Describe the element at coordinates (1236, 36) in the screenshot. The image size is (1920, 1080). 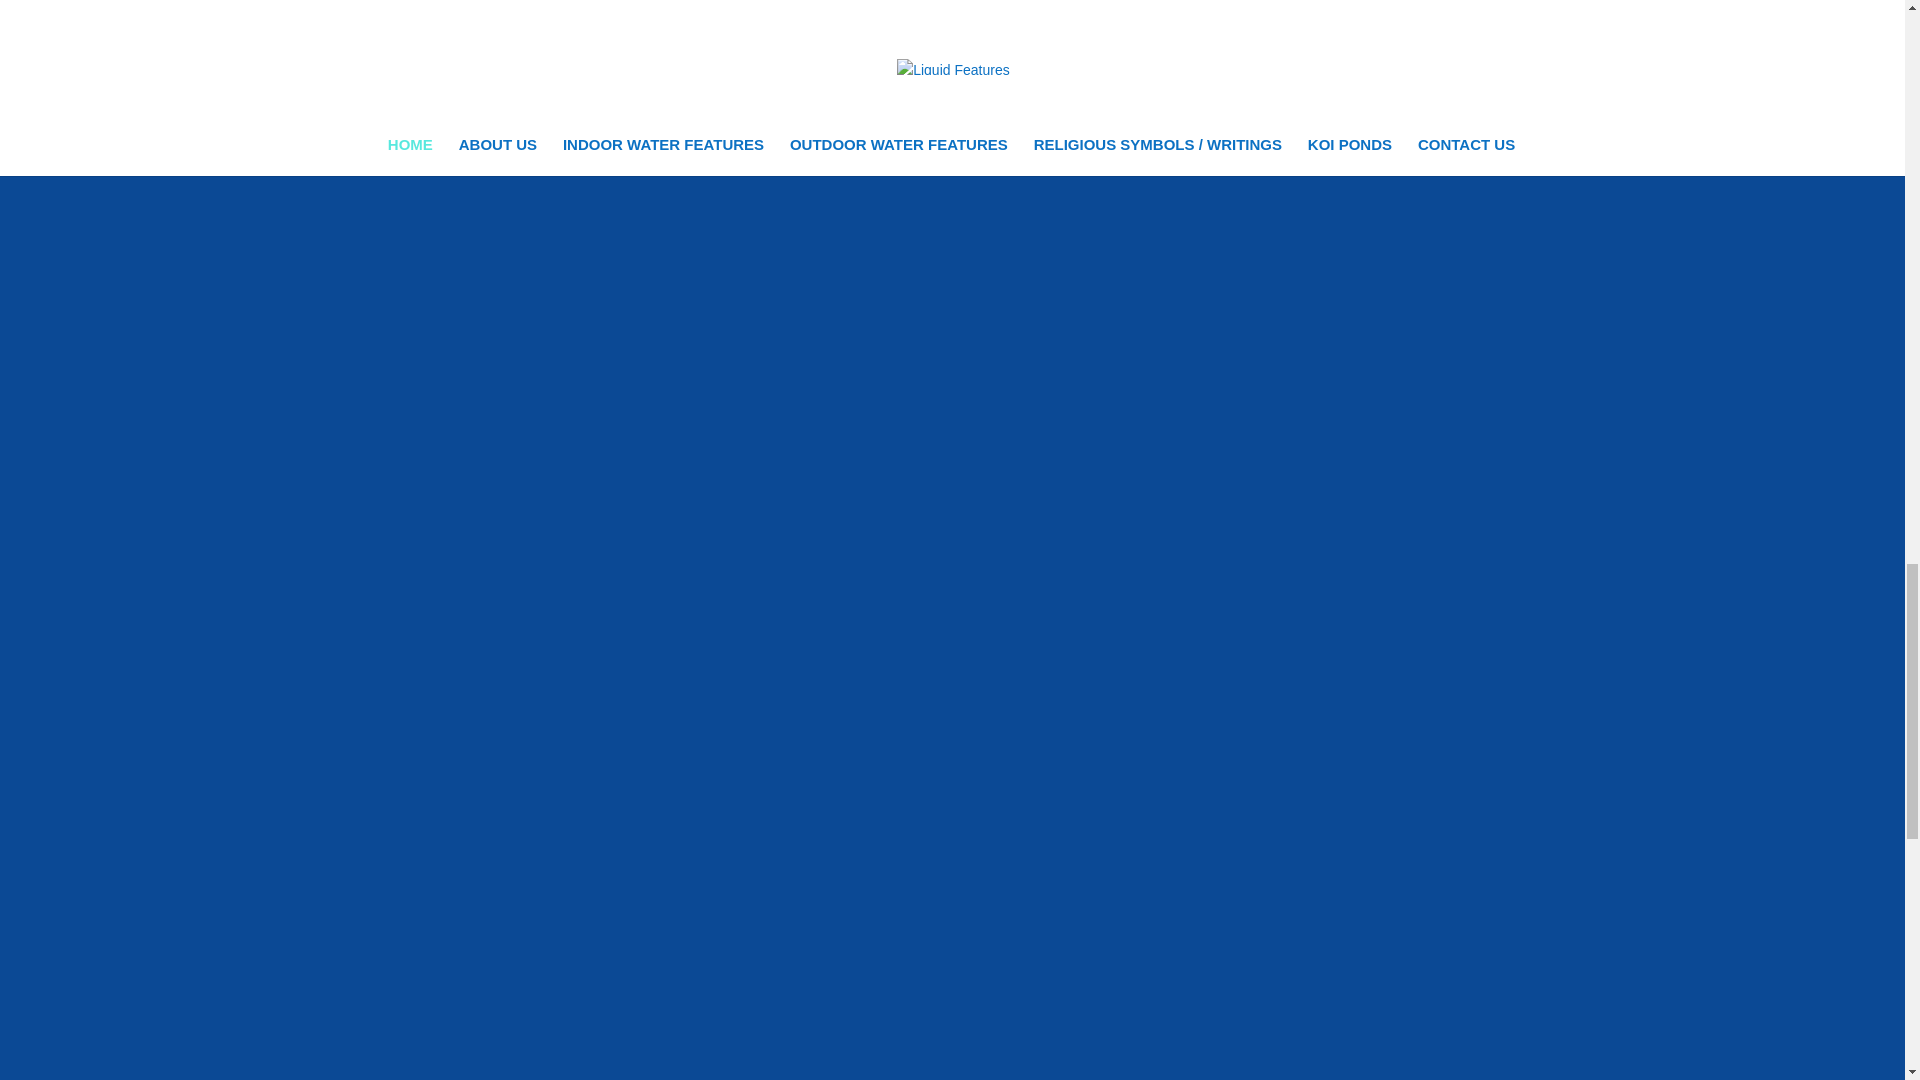
I see `YouTube video player` at that location.